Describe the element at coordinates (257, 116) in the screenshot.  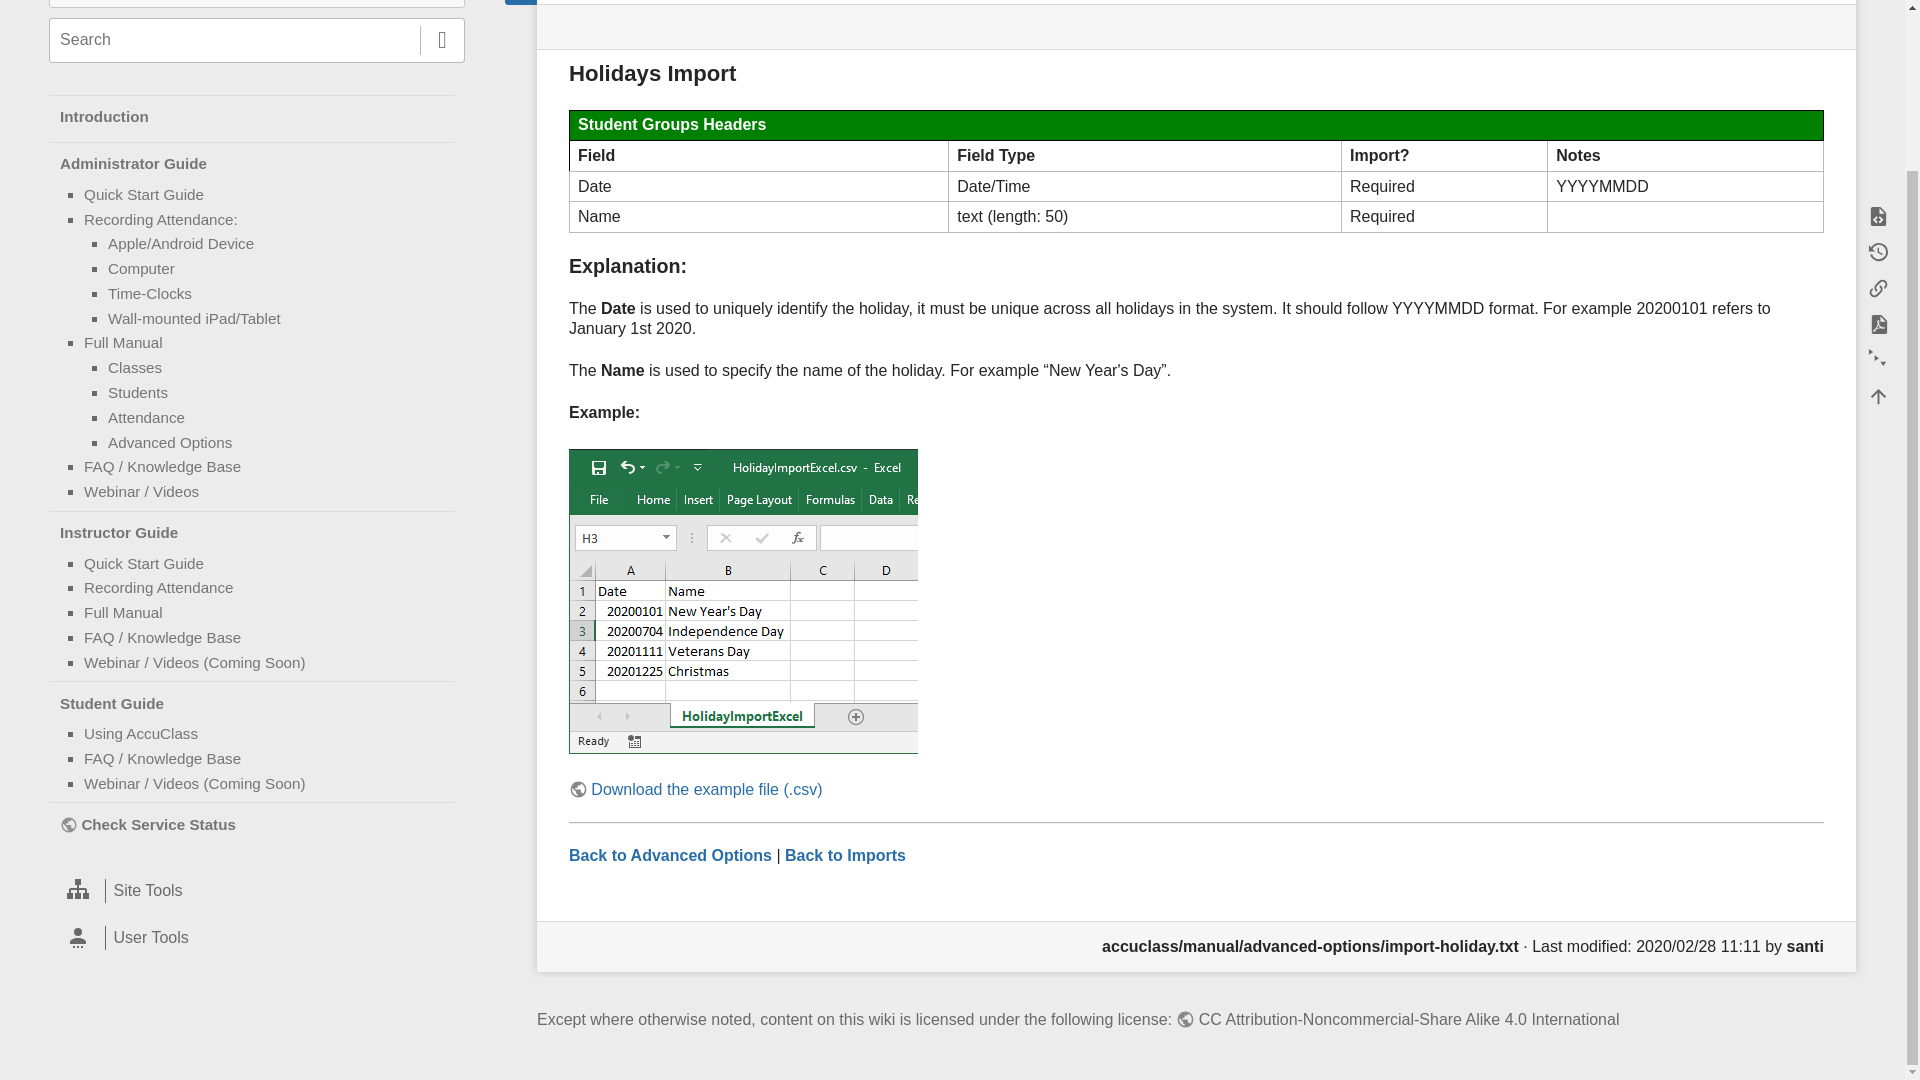
I see `accuclass` at that location.